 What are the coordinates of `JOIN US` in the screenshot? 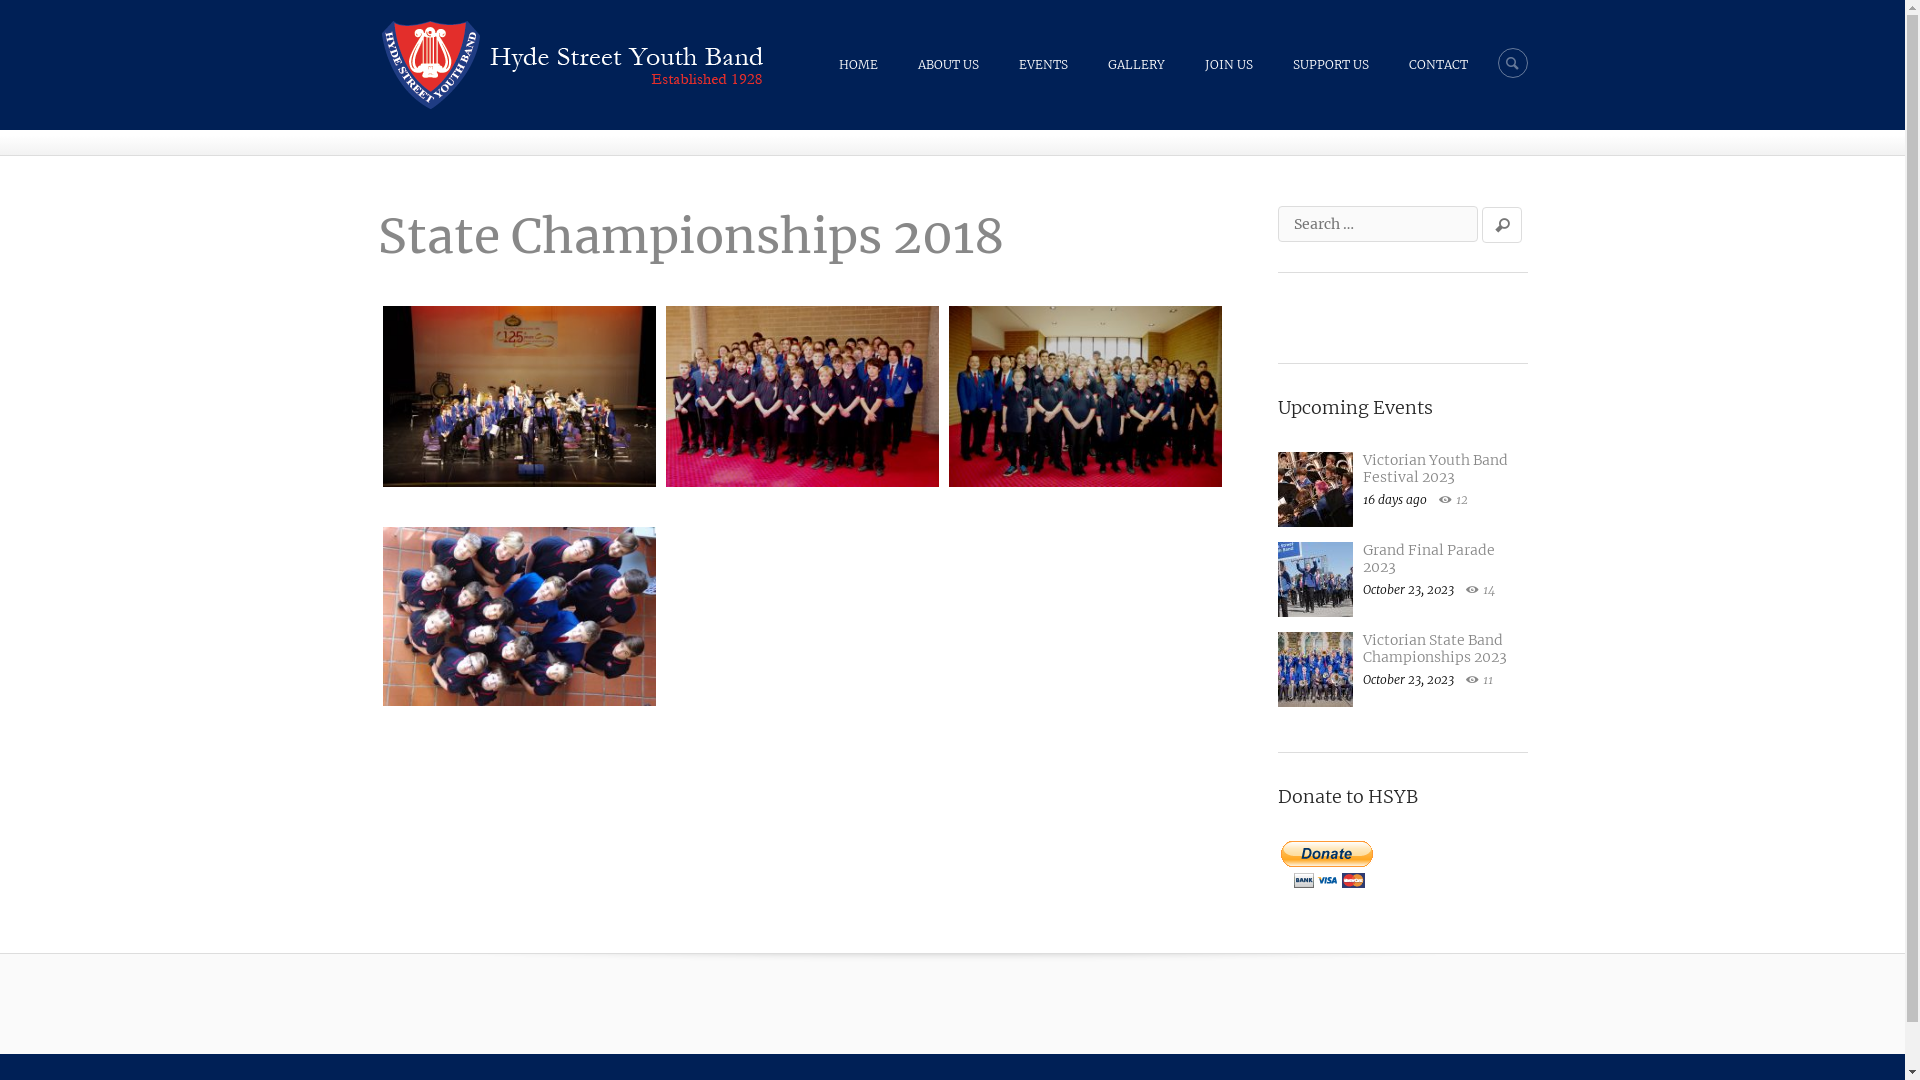 It's located at (1228, 64).